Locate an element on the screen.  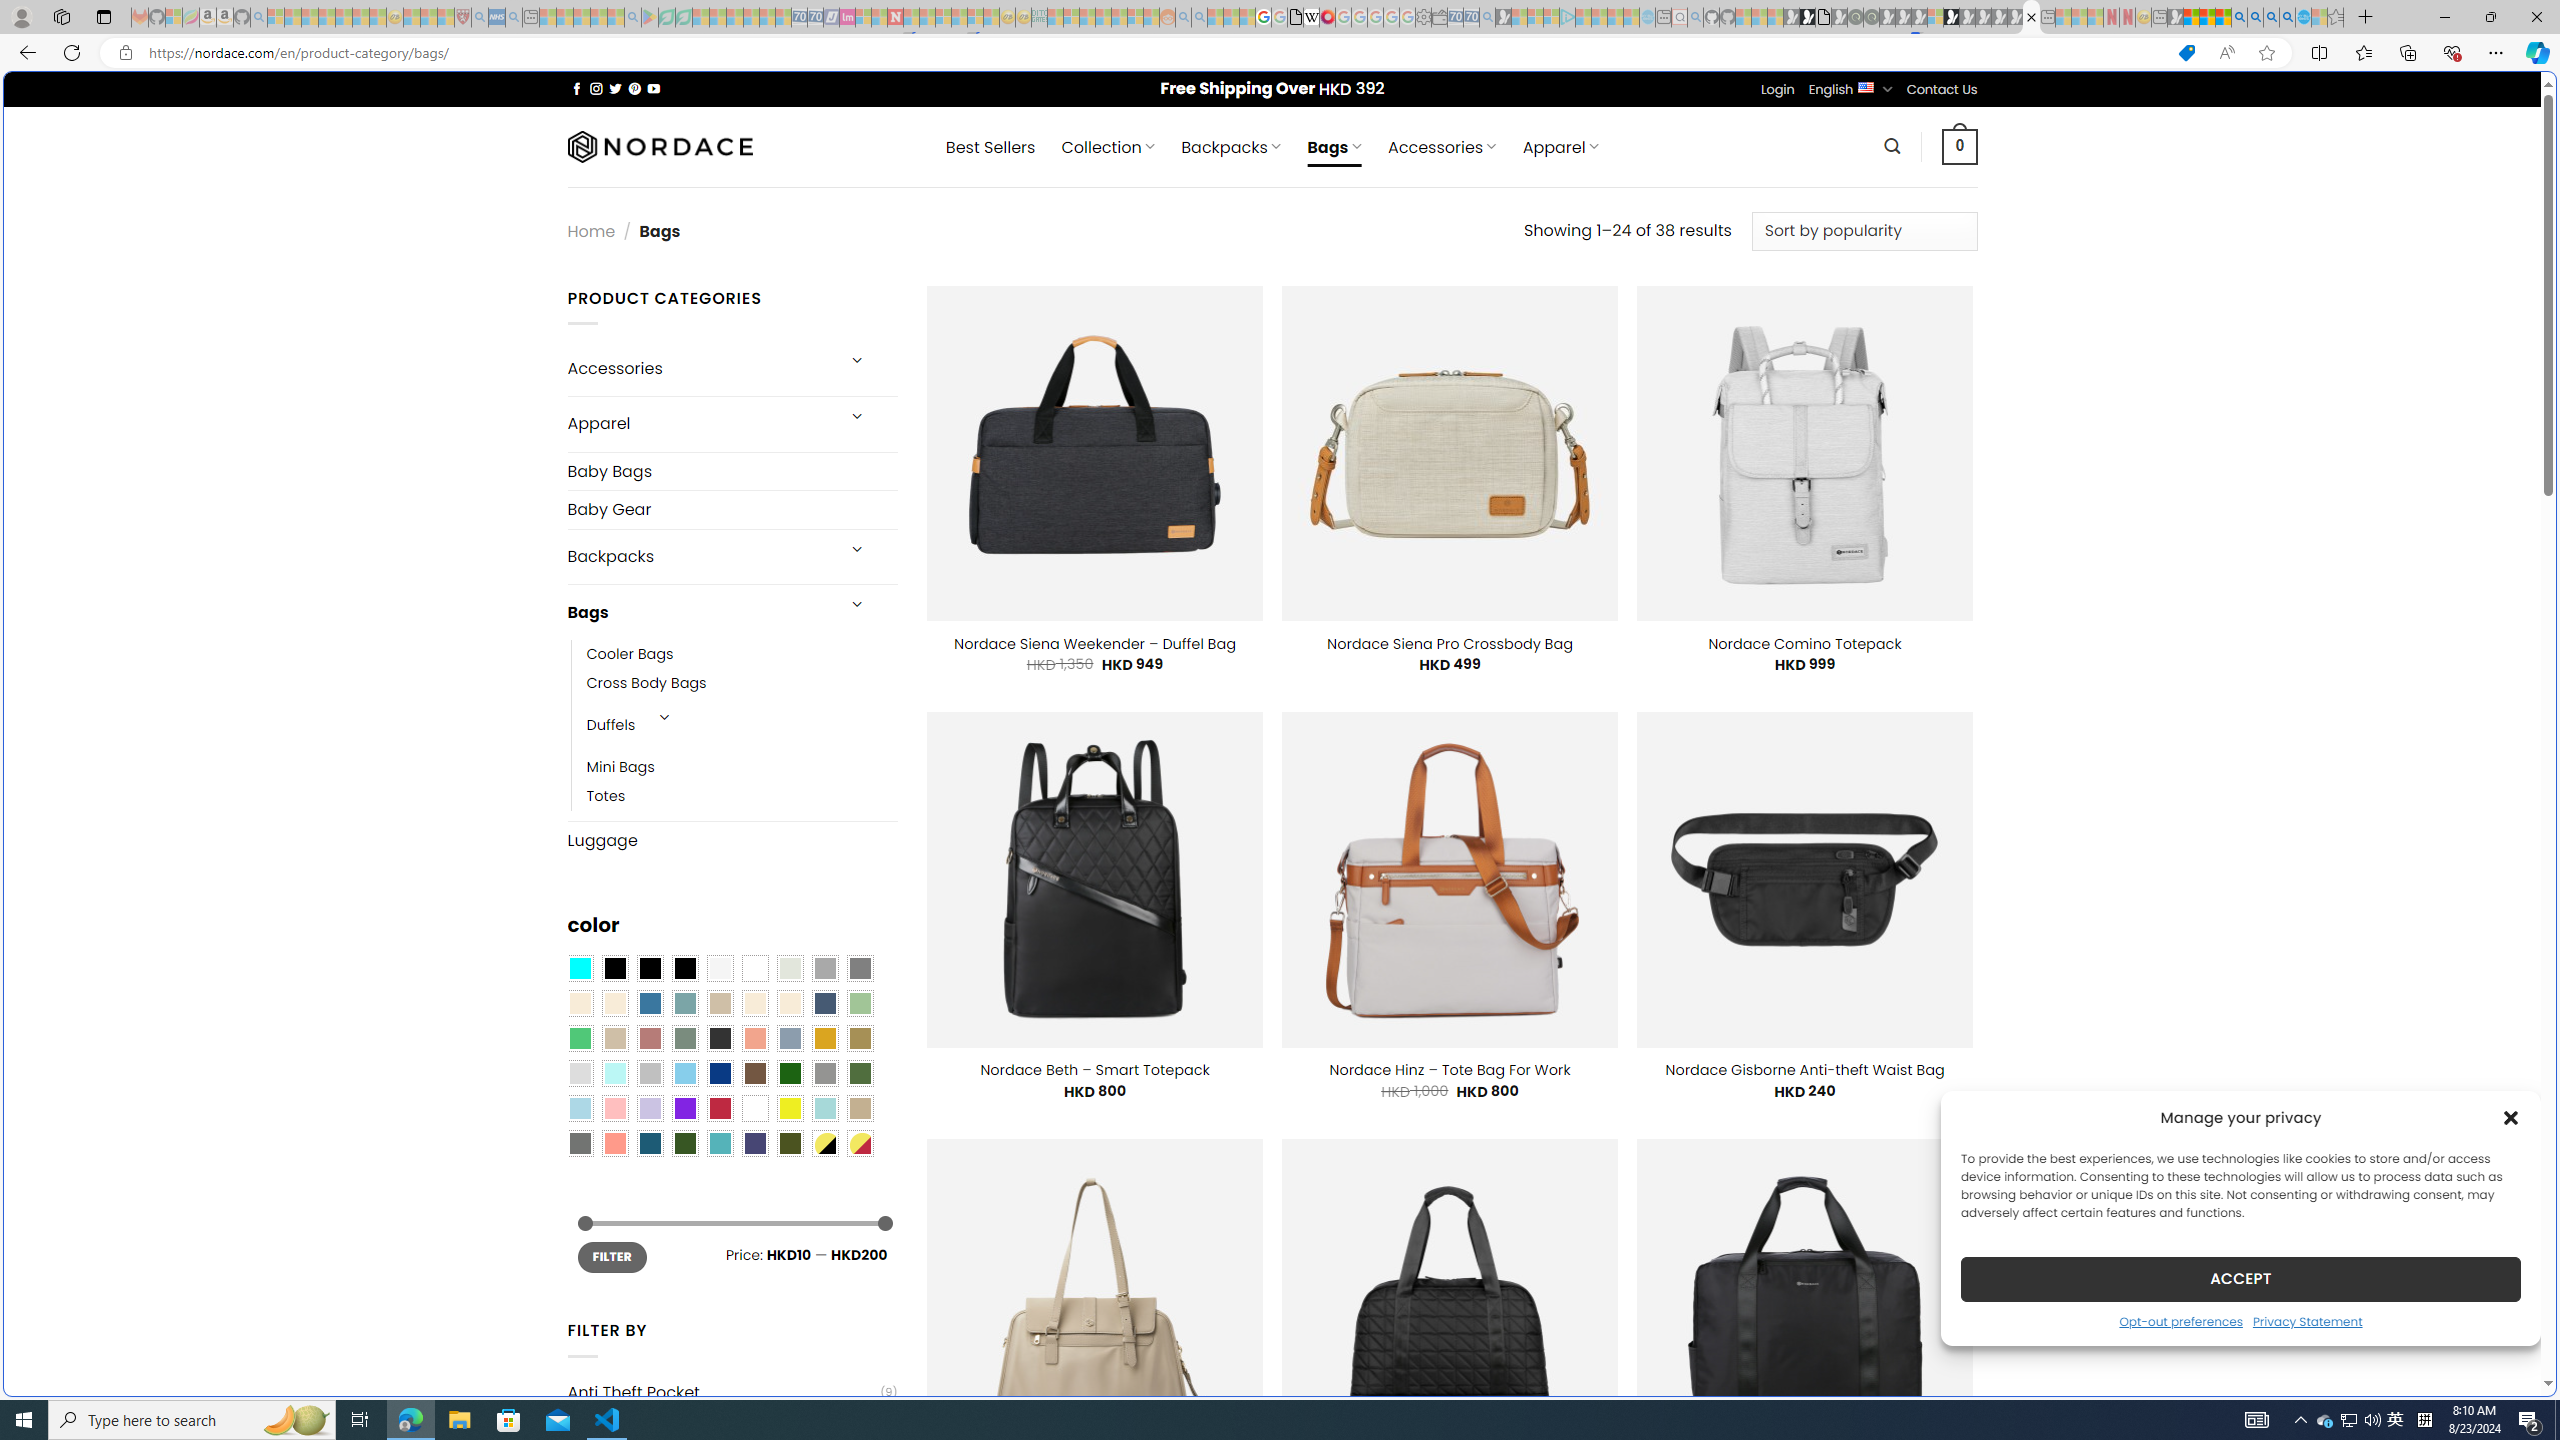
Follow on Facebook is located at coordinates (576, 88).